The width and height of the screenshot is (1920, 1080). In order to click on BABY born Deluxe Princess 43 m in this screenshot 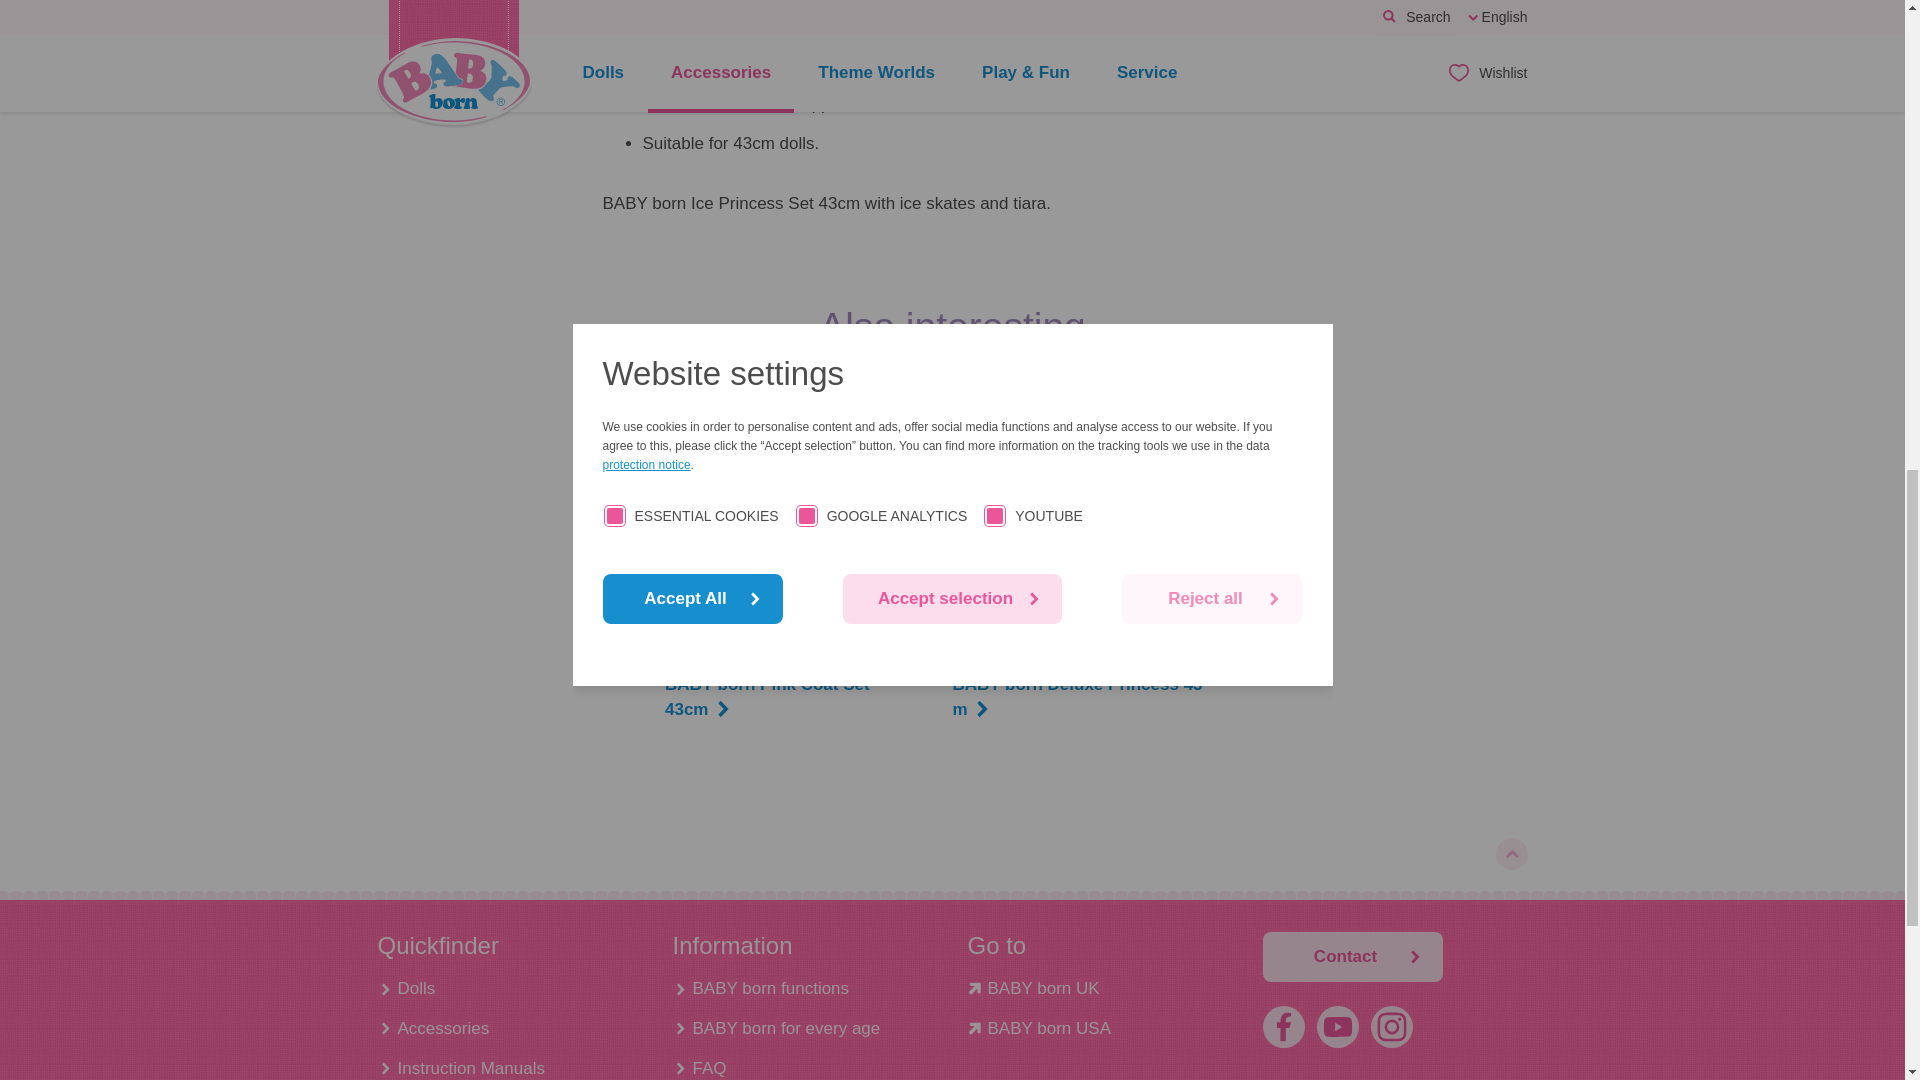, I will do `click(1080, 529)`.